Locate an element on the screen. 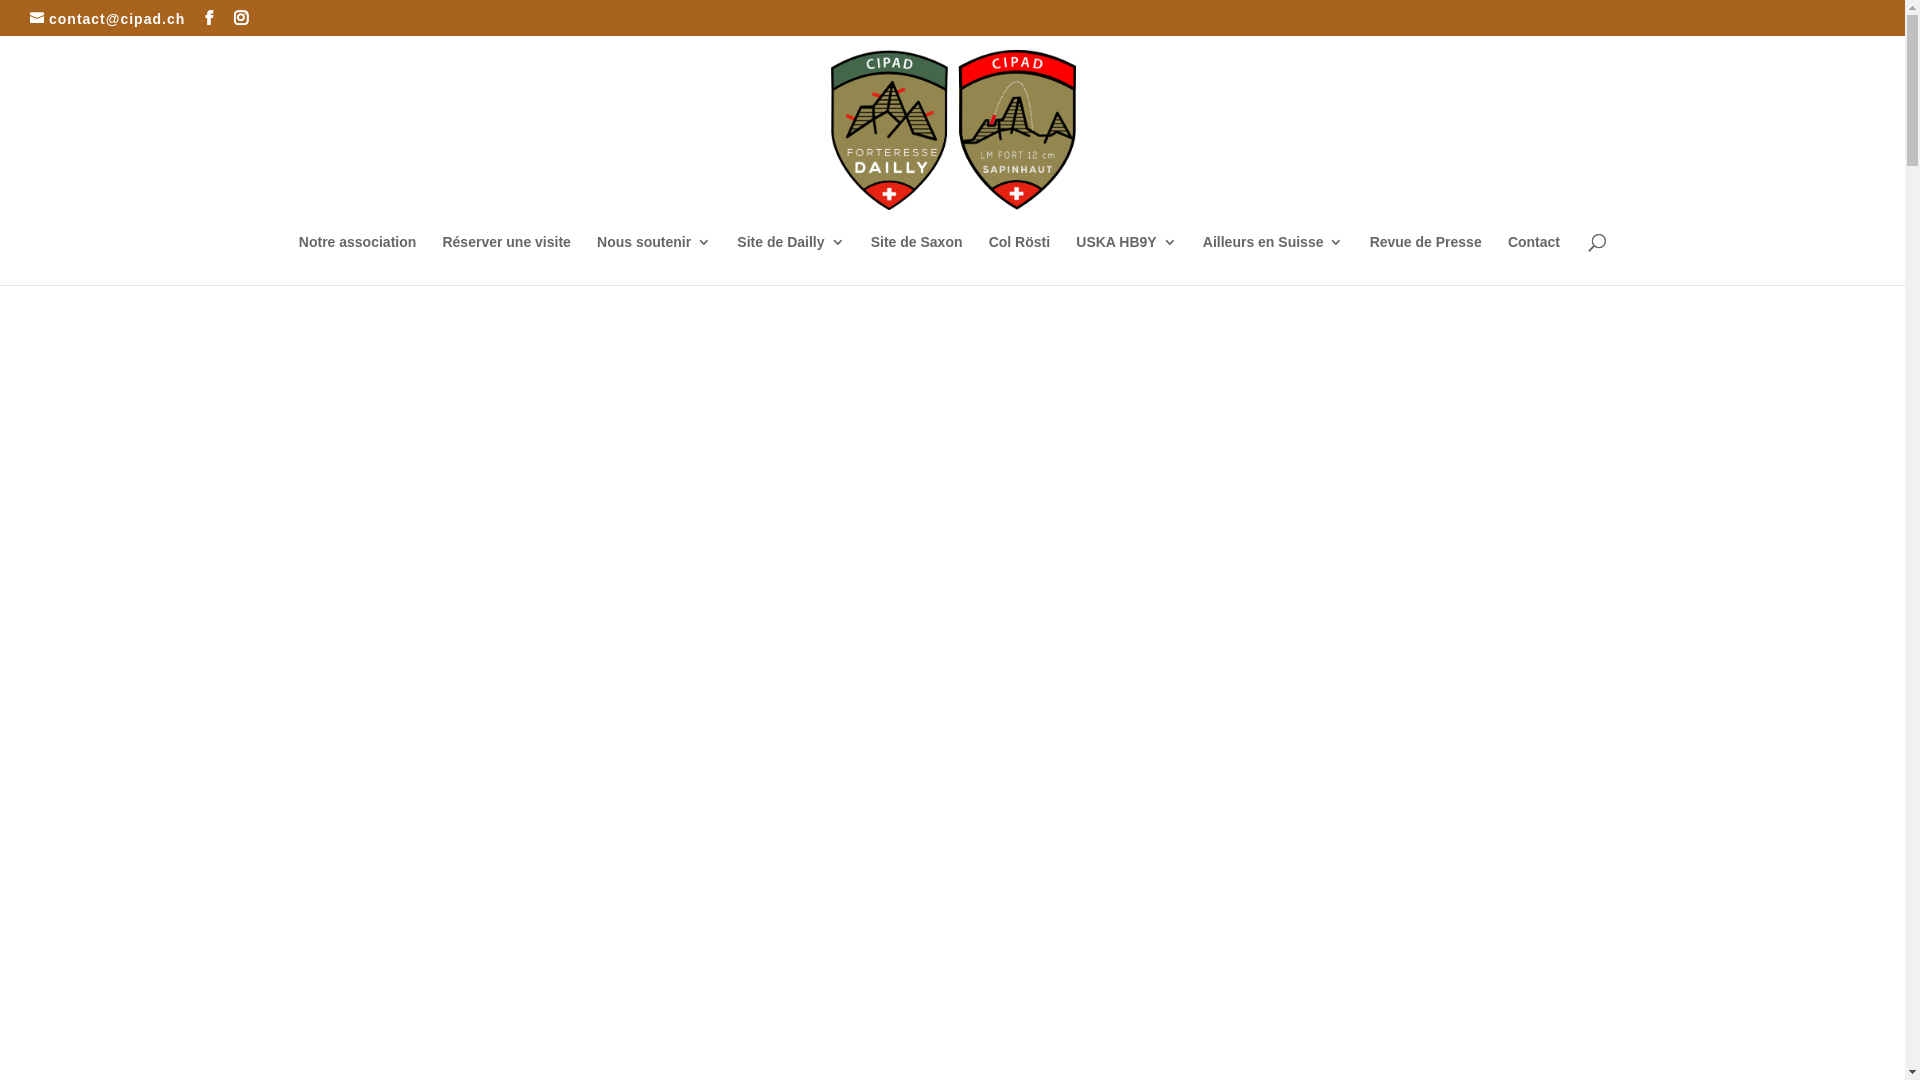  Contact is located at coordinates (1534, 260).